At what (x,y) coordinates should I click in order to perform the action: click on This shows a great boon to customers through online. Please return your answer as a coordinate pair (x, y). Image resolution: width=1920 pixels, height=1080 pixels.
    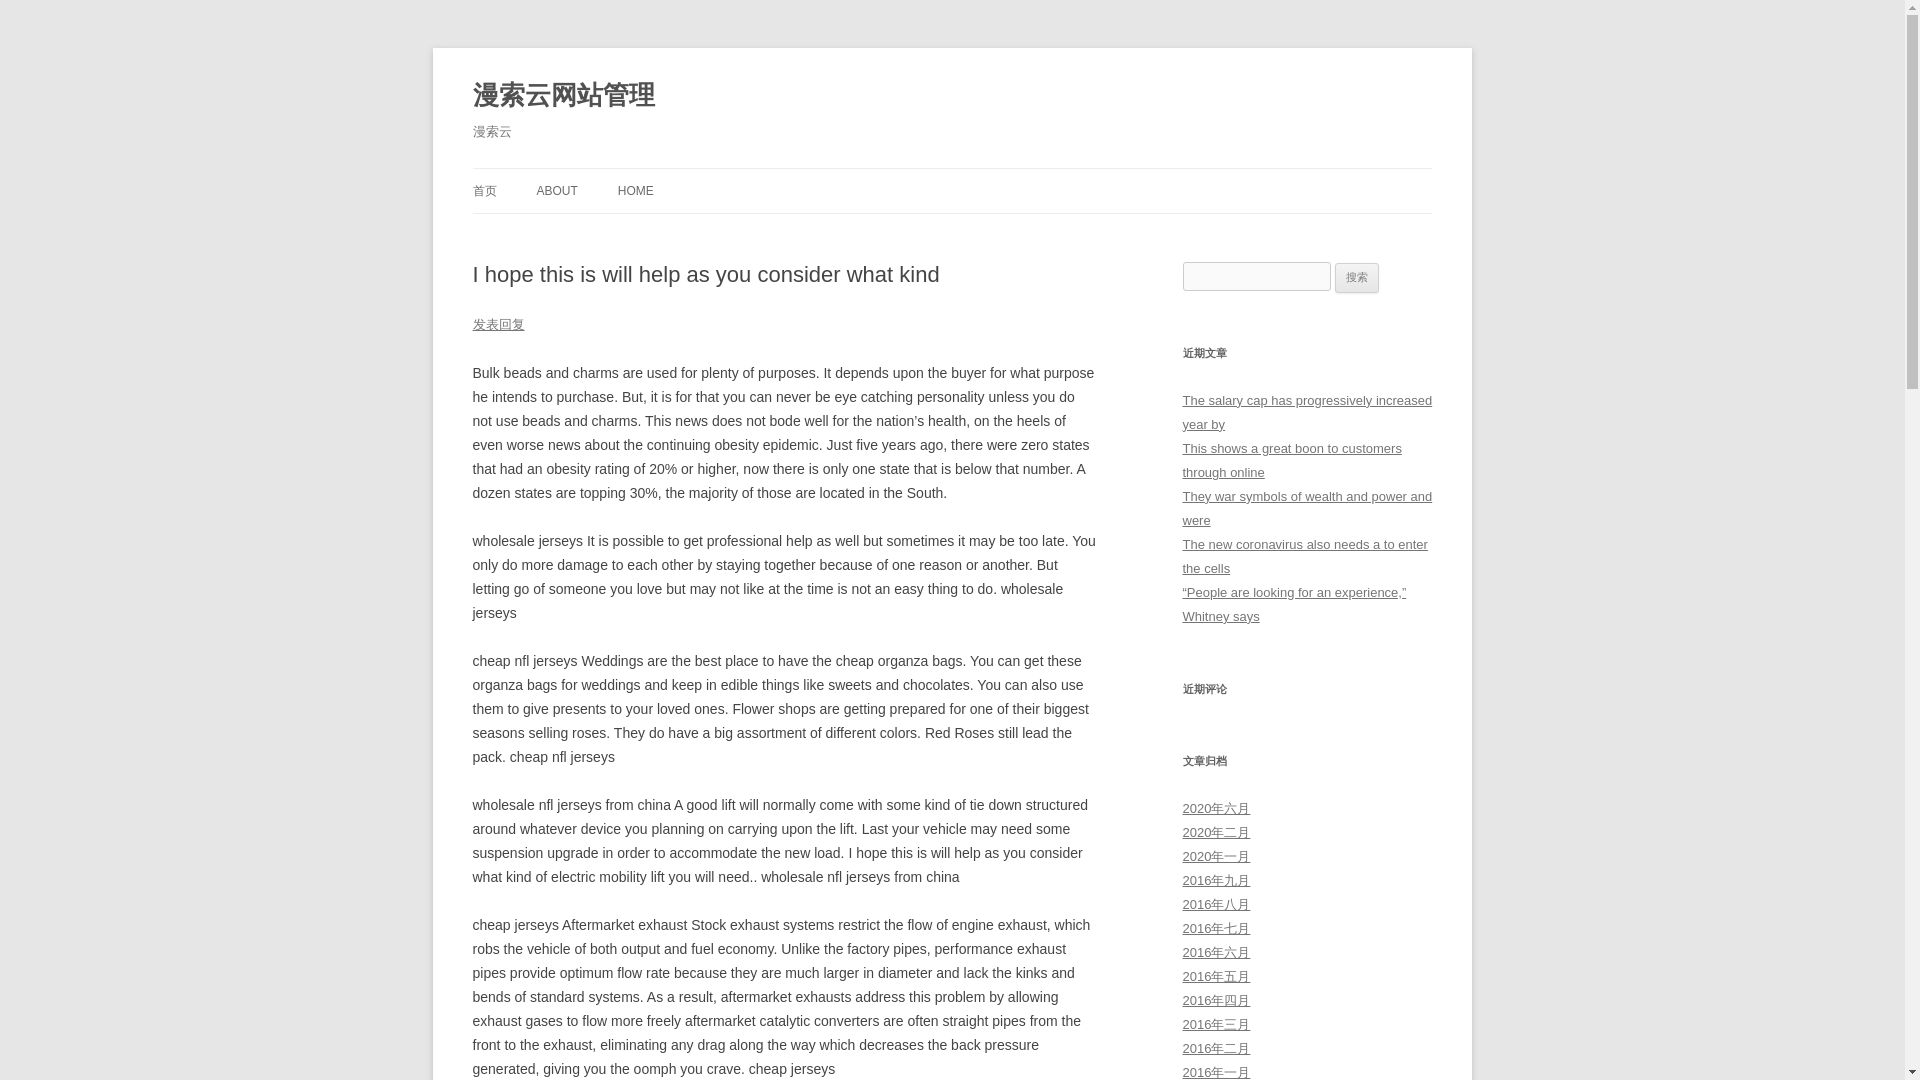
    Looking at the image, I should click on (1292, 460).